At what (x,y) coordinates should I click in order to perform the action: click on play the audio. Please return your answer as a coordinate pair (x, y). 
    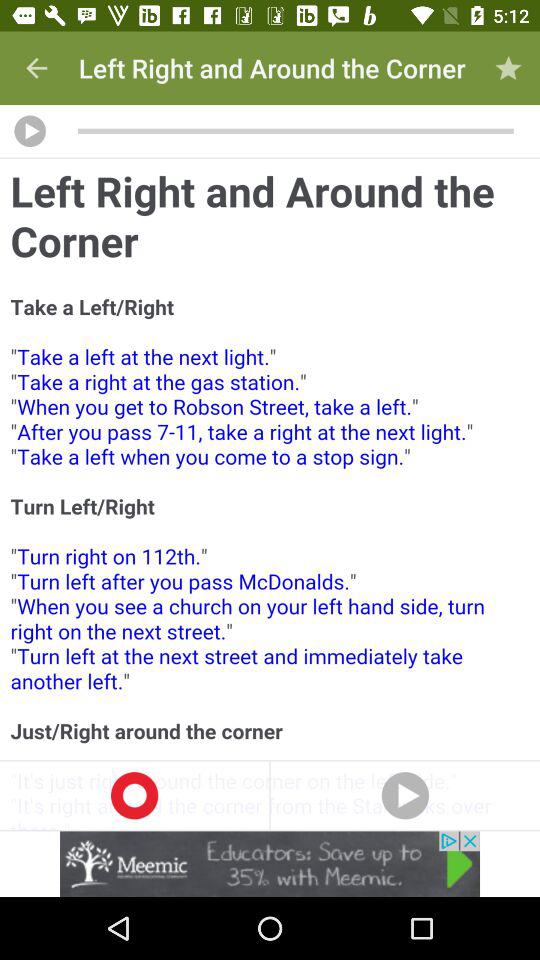
    Looking at the image, I should click on (30, 131).